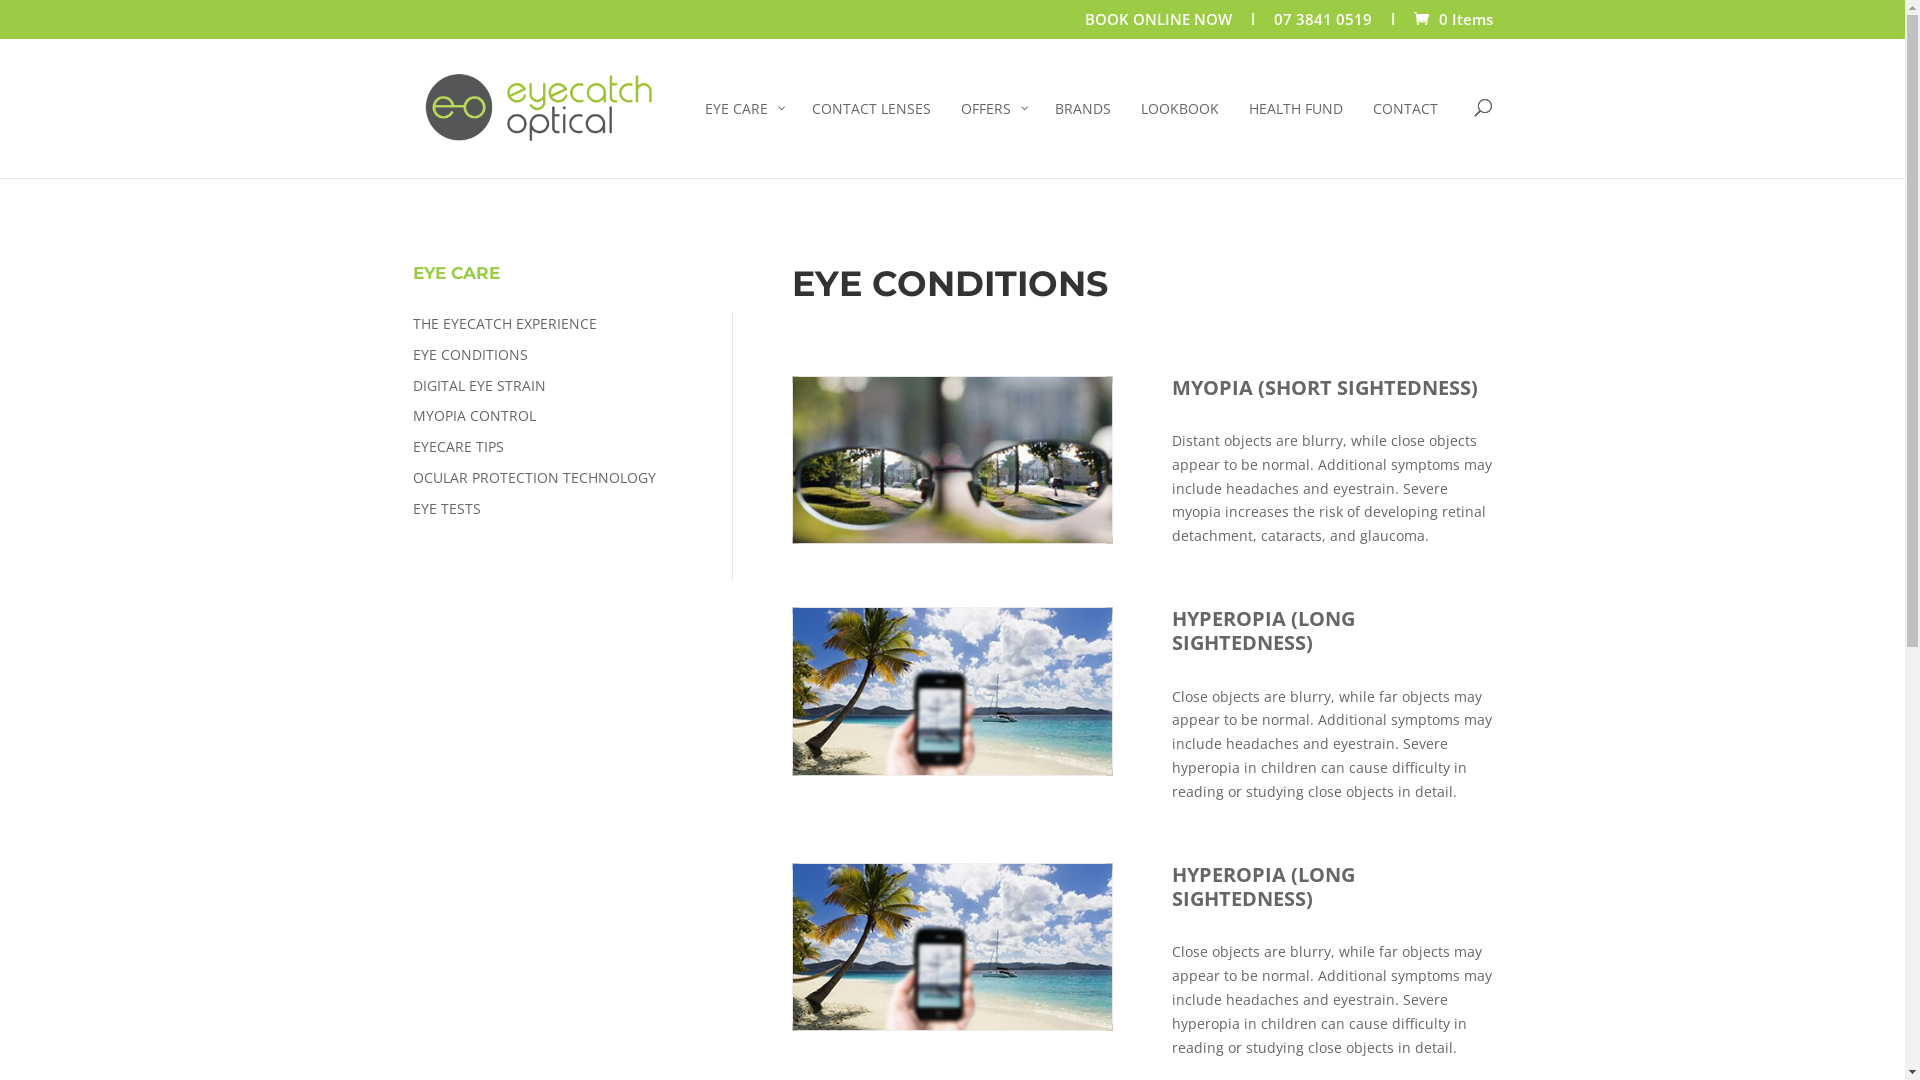 The image size is (1920, 1080). What do you see at coordinates (458, 446) in the screenshot?
I see `EYECARE TIPS` at bounding box center [458, 446].